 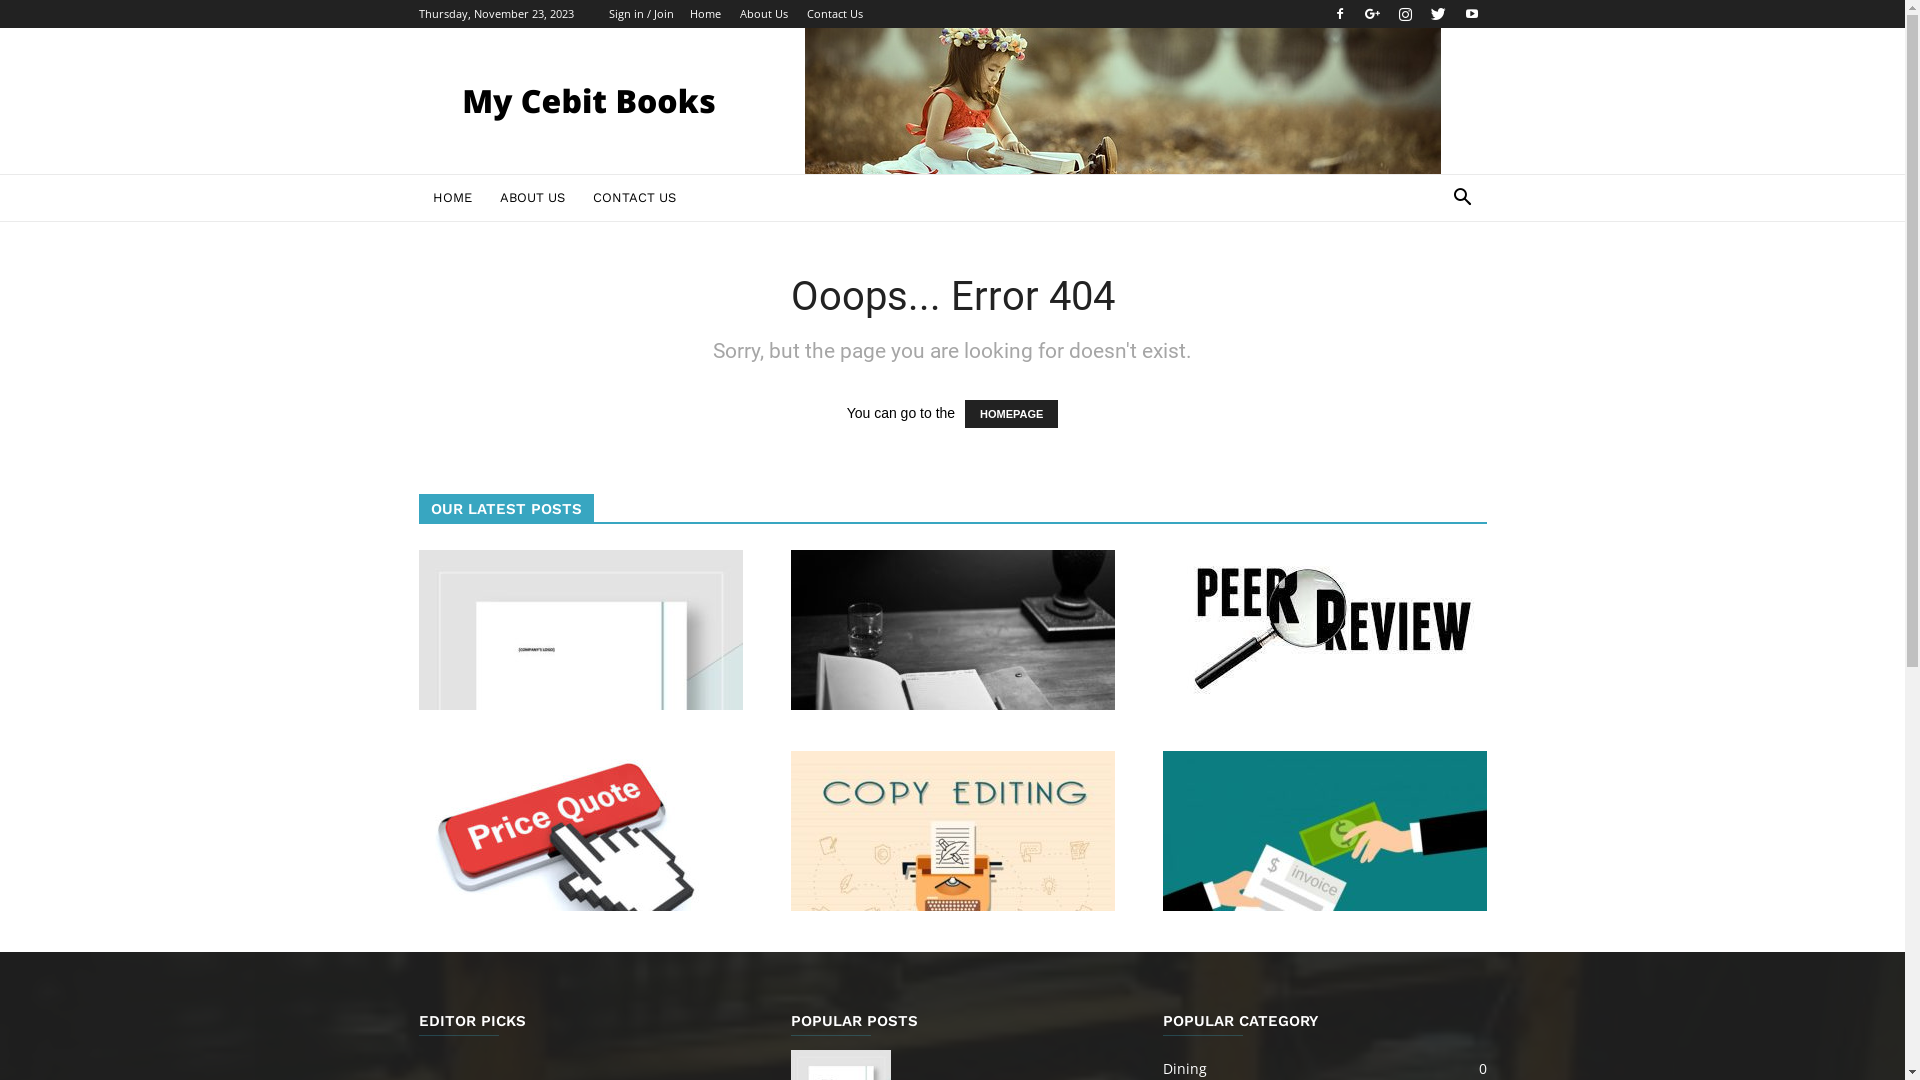 What do you see at coordinates (452, 198) in the screenshot?
I see `HOME` at bounding box center [452, 198].